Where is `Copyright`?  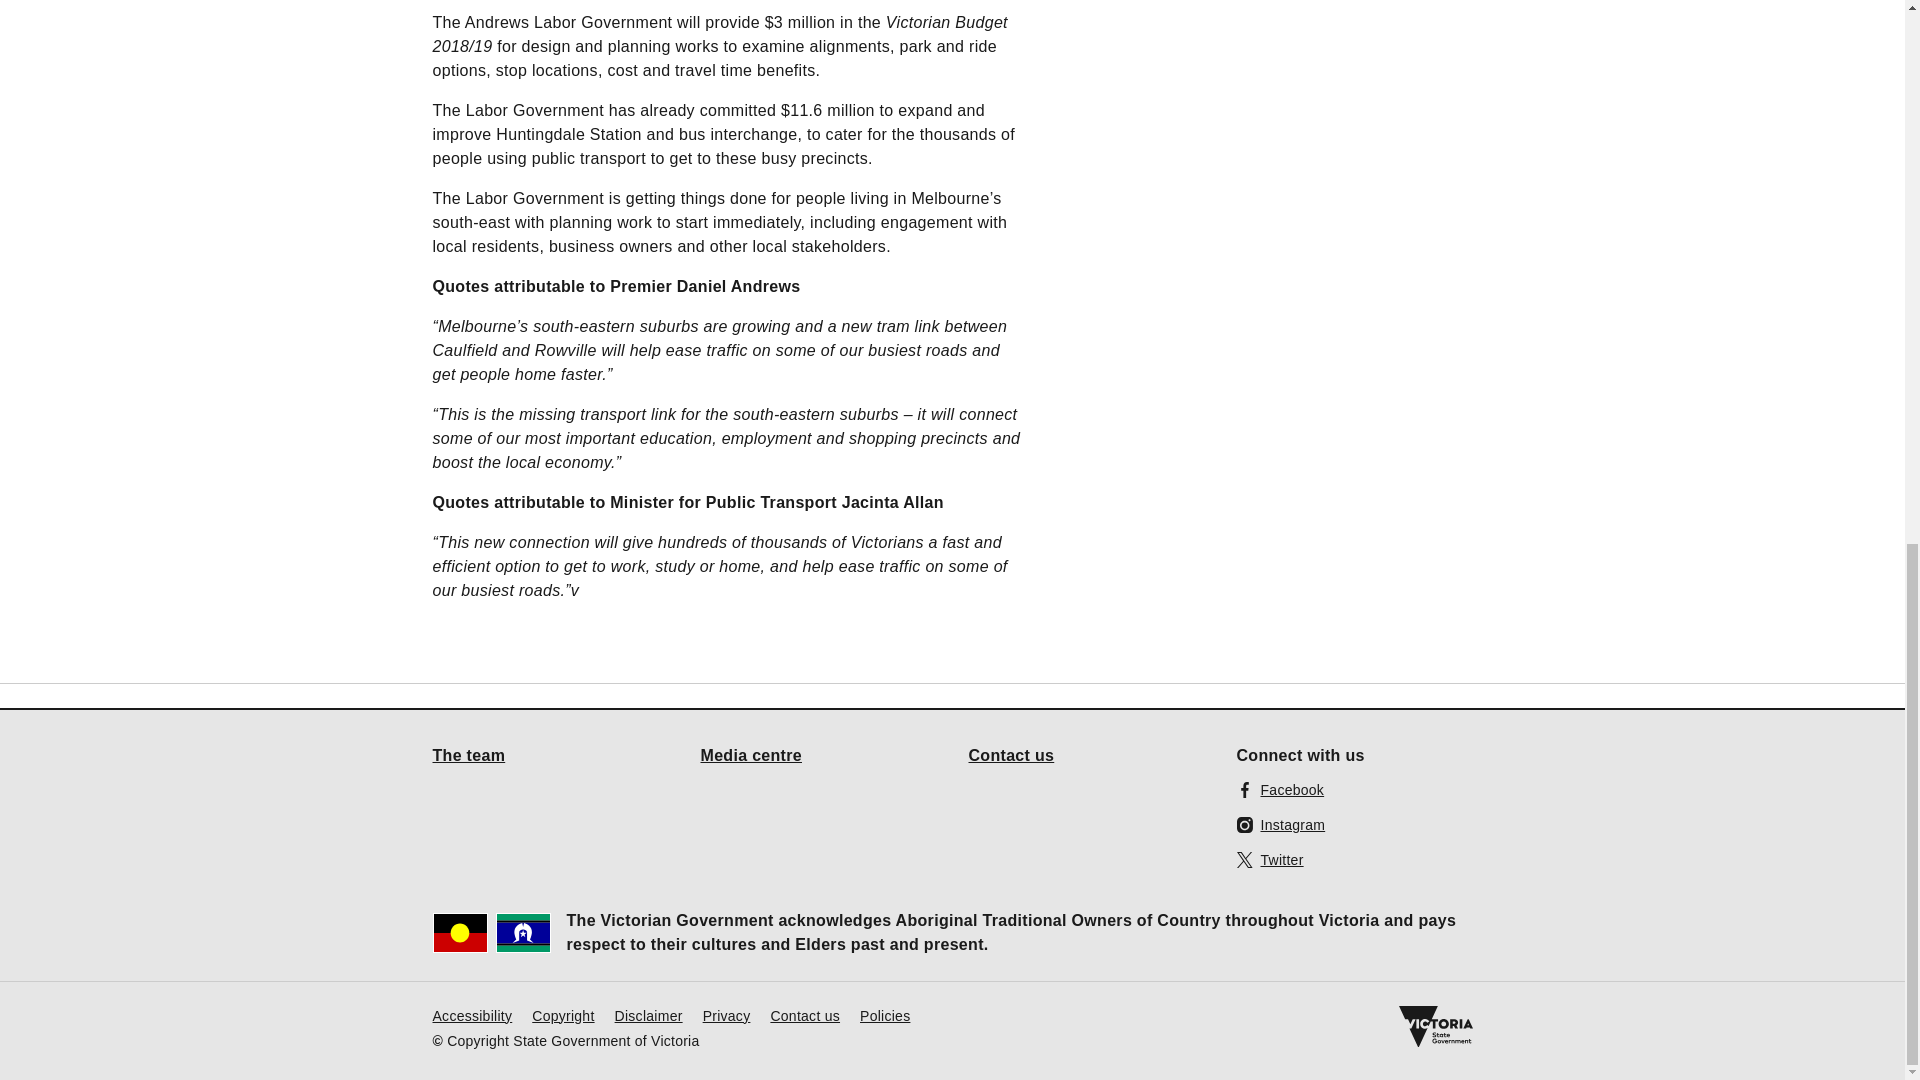 Copyright is located at coordinates (562, 1014).